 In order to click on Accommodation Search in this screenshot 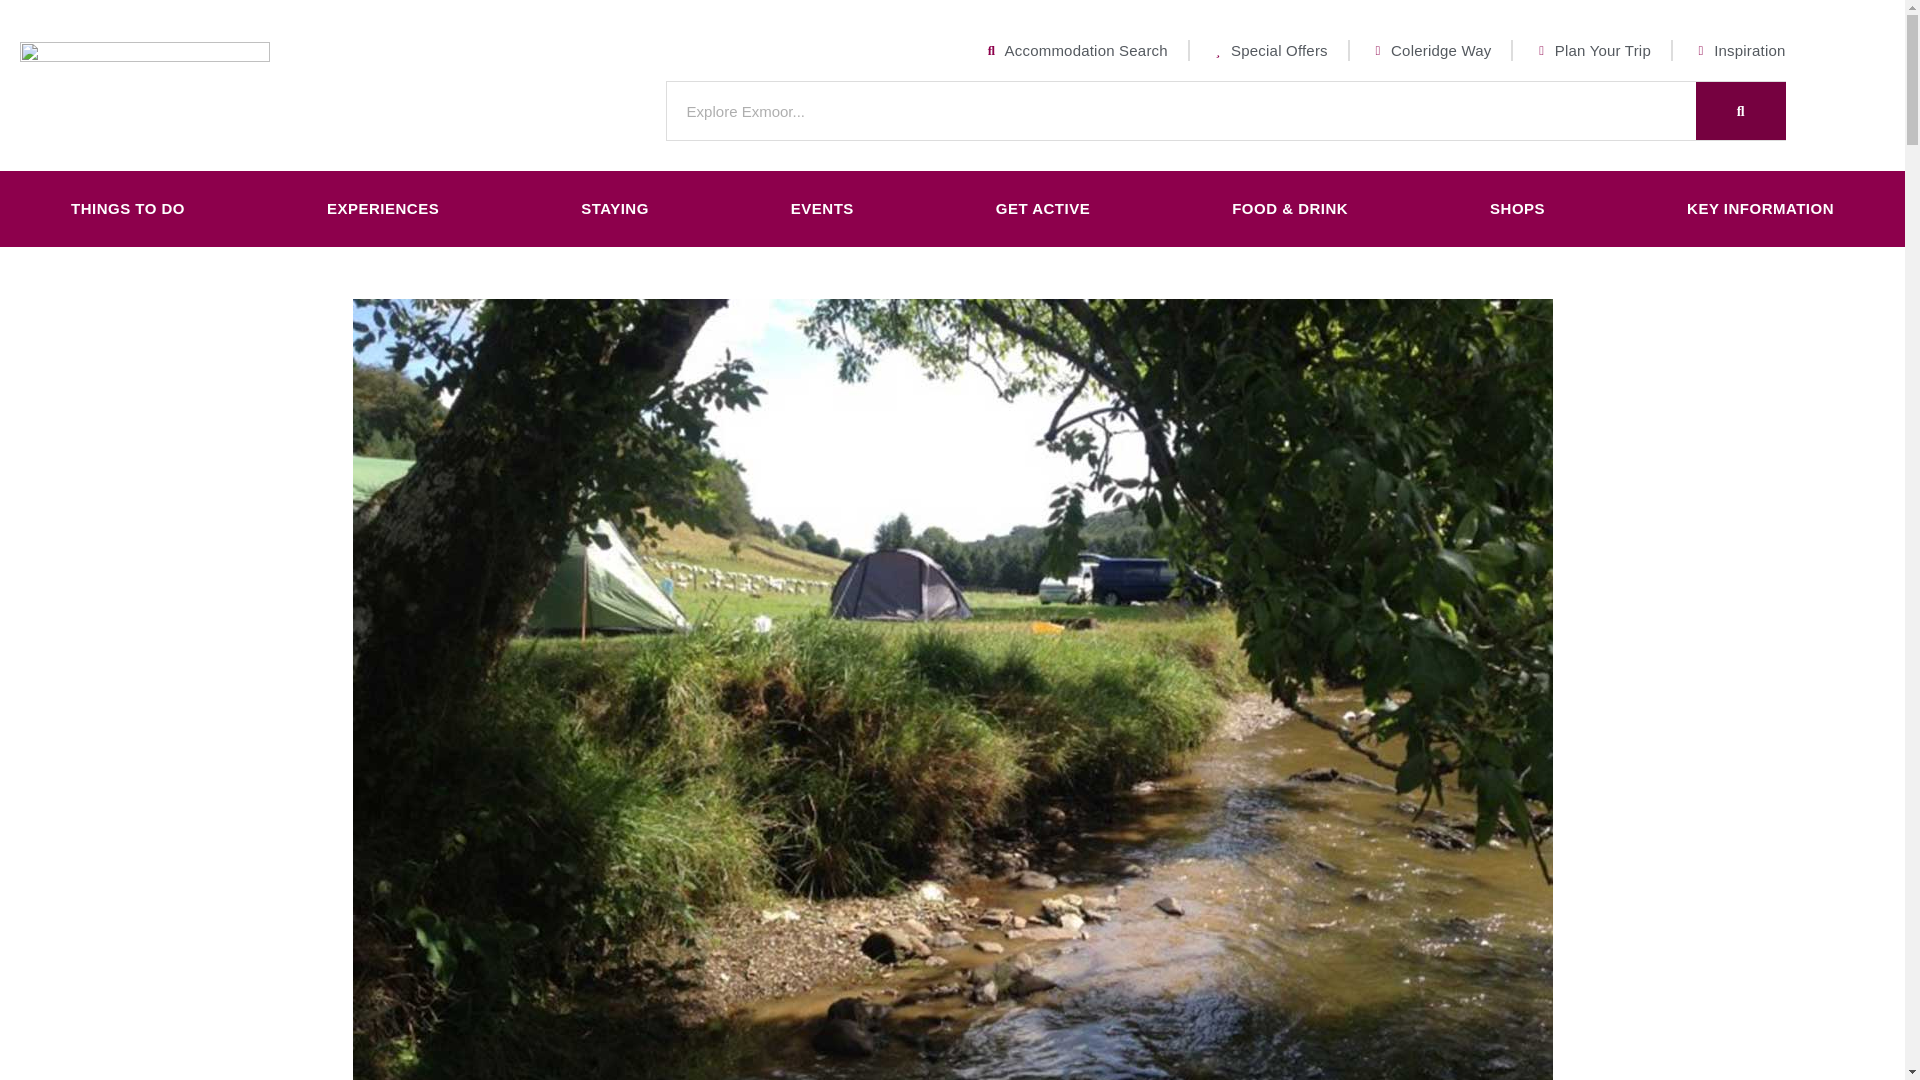, I will do `click(1075, 50)`.